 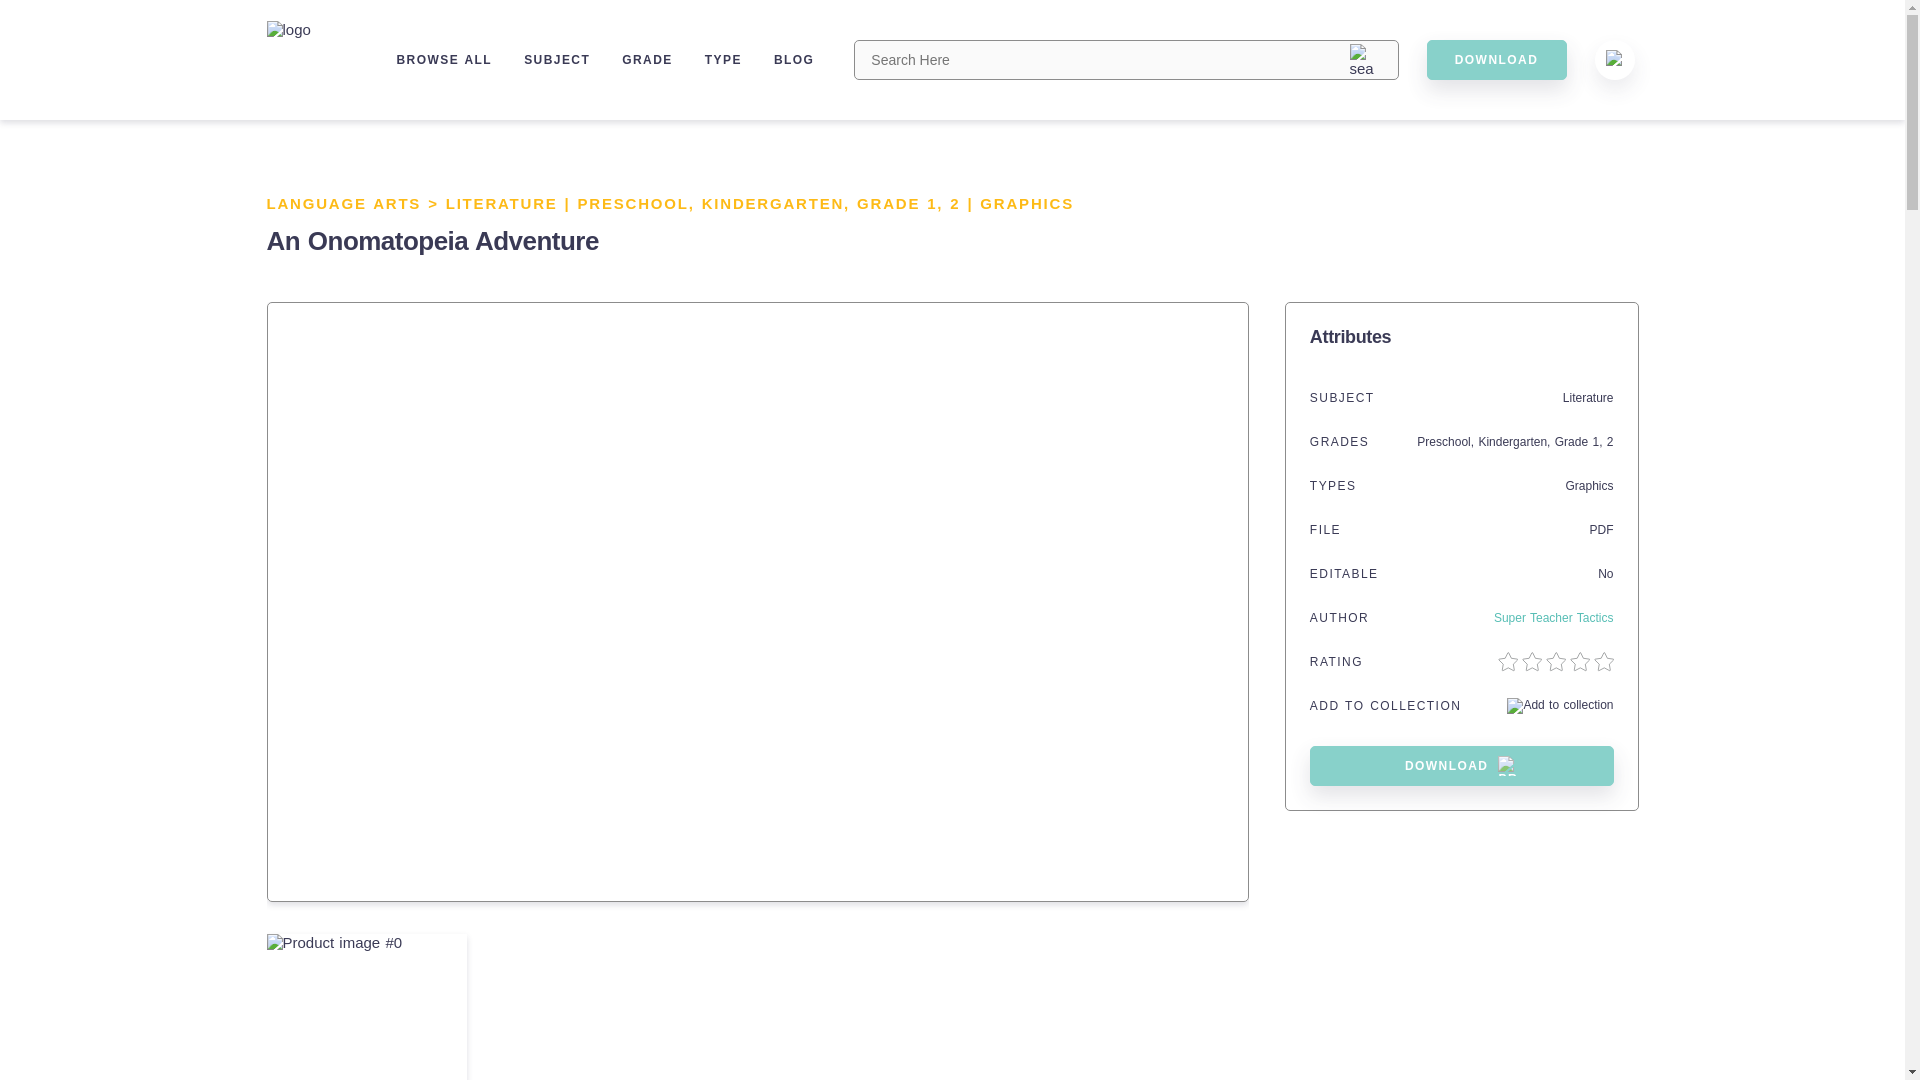 What do you see at coordinates (1588, 486) in the screenshot?
I see `Graphics` at bounding box center [1588, 486].